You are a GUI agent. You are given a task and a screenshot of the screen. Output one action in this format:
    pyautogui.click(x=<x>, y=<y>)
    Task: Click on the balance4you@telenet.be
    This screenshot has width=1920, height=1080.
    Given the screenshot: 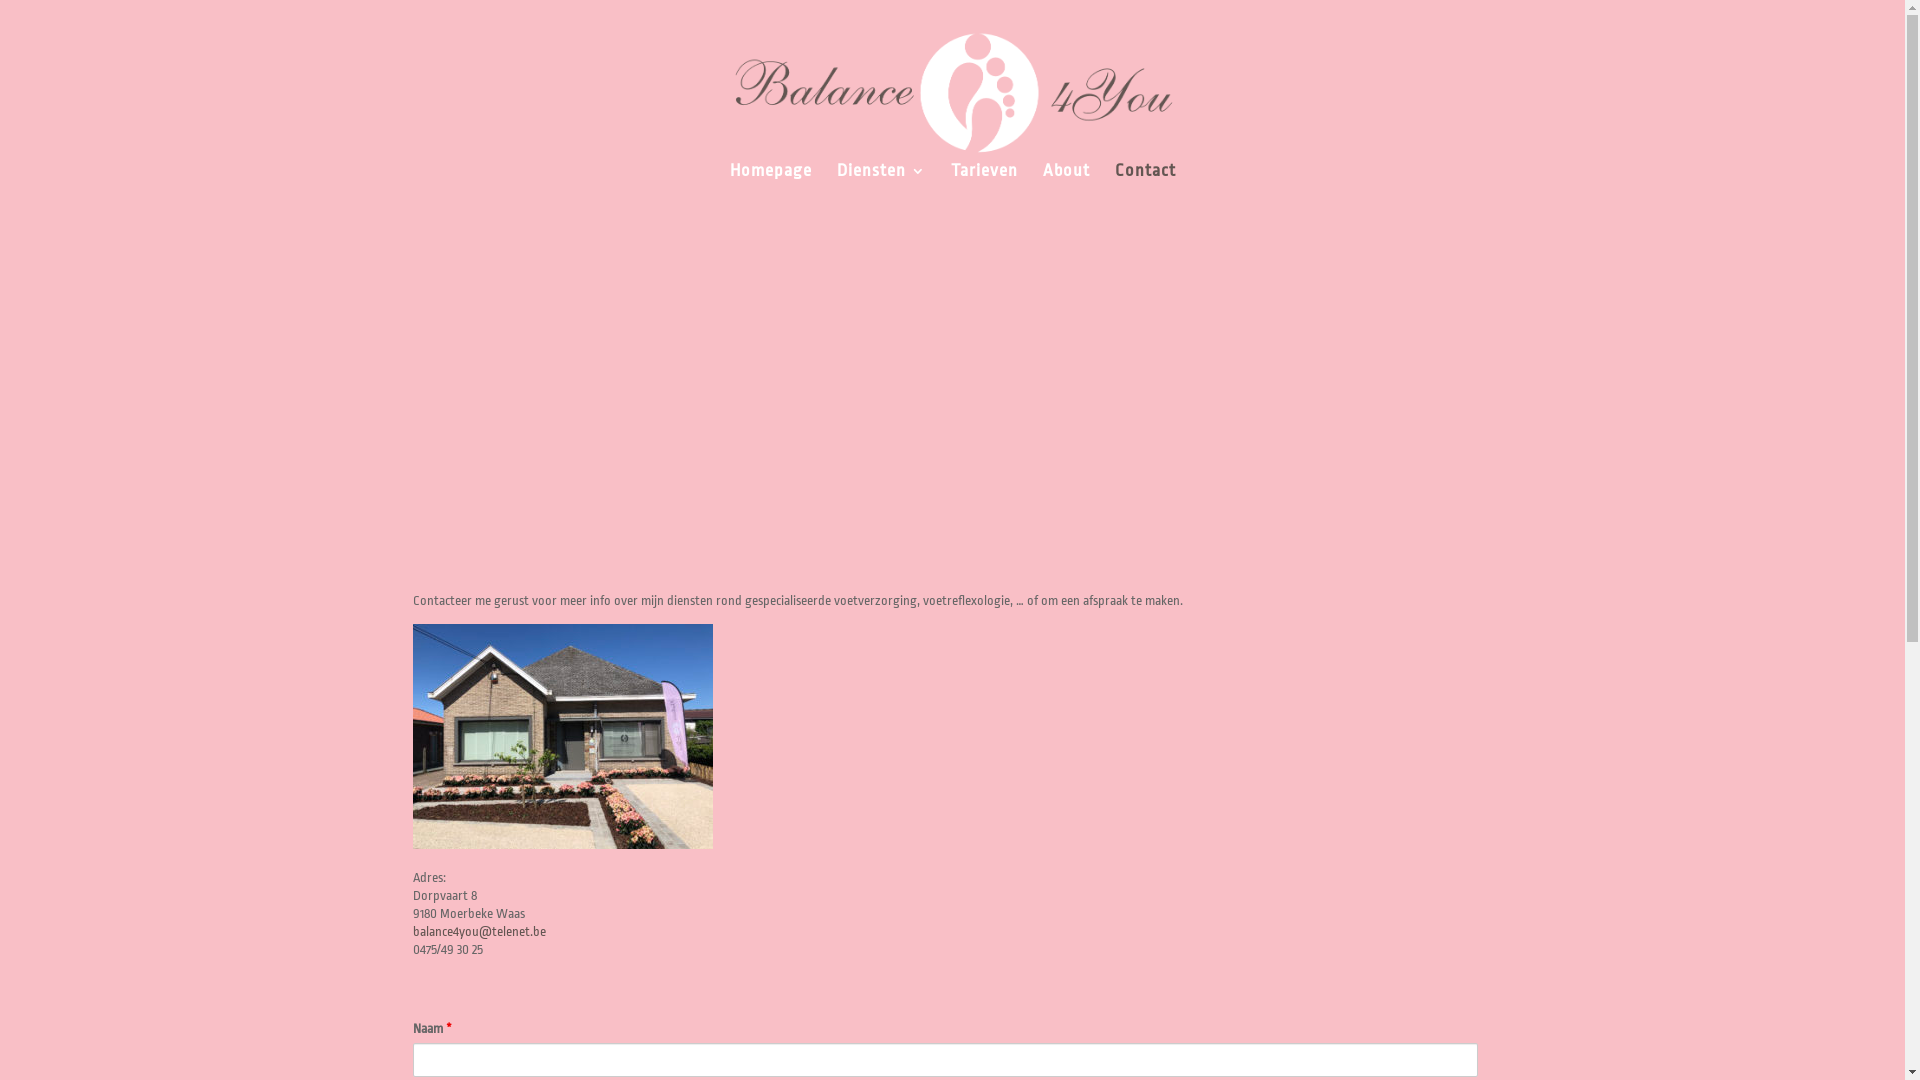 What is the action you would take?
    pyautogui.click(x=478, y=932)
    